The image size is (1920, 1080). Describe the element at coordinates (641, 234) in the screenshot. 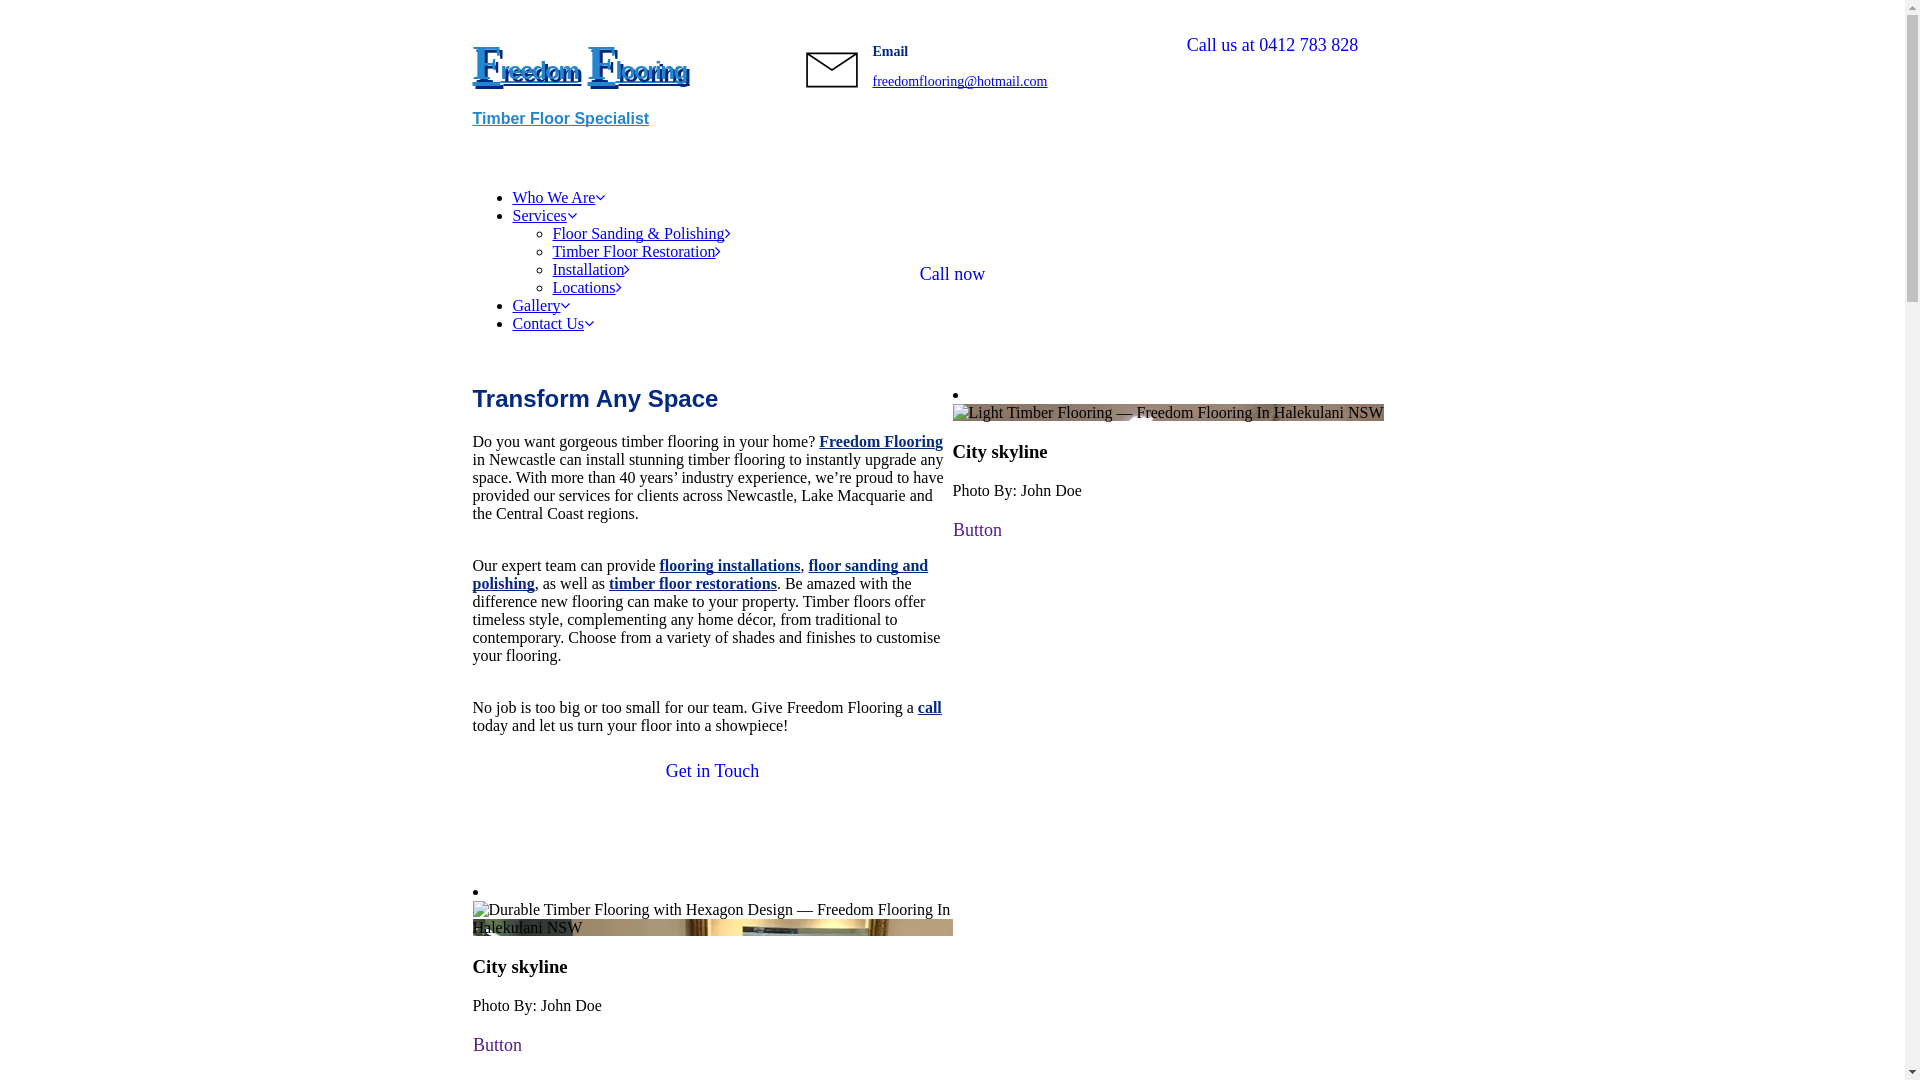

I see `Floor Sanding & Polishing` at that location.